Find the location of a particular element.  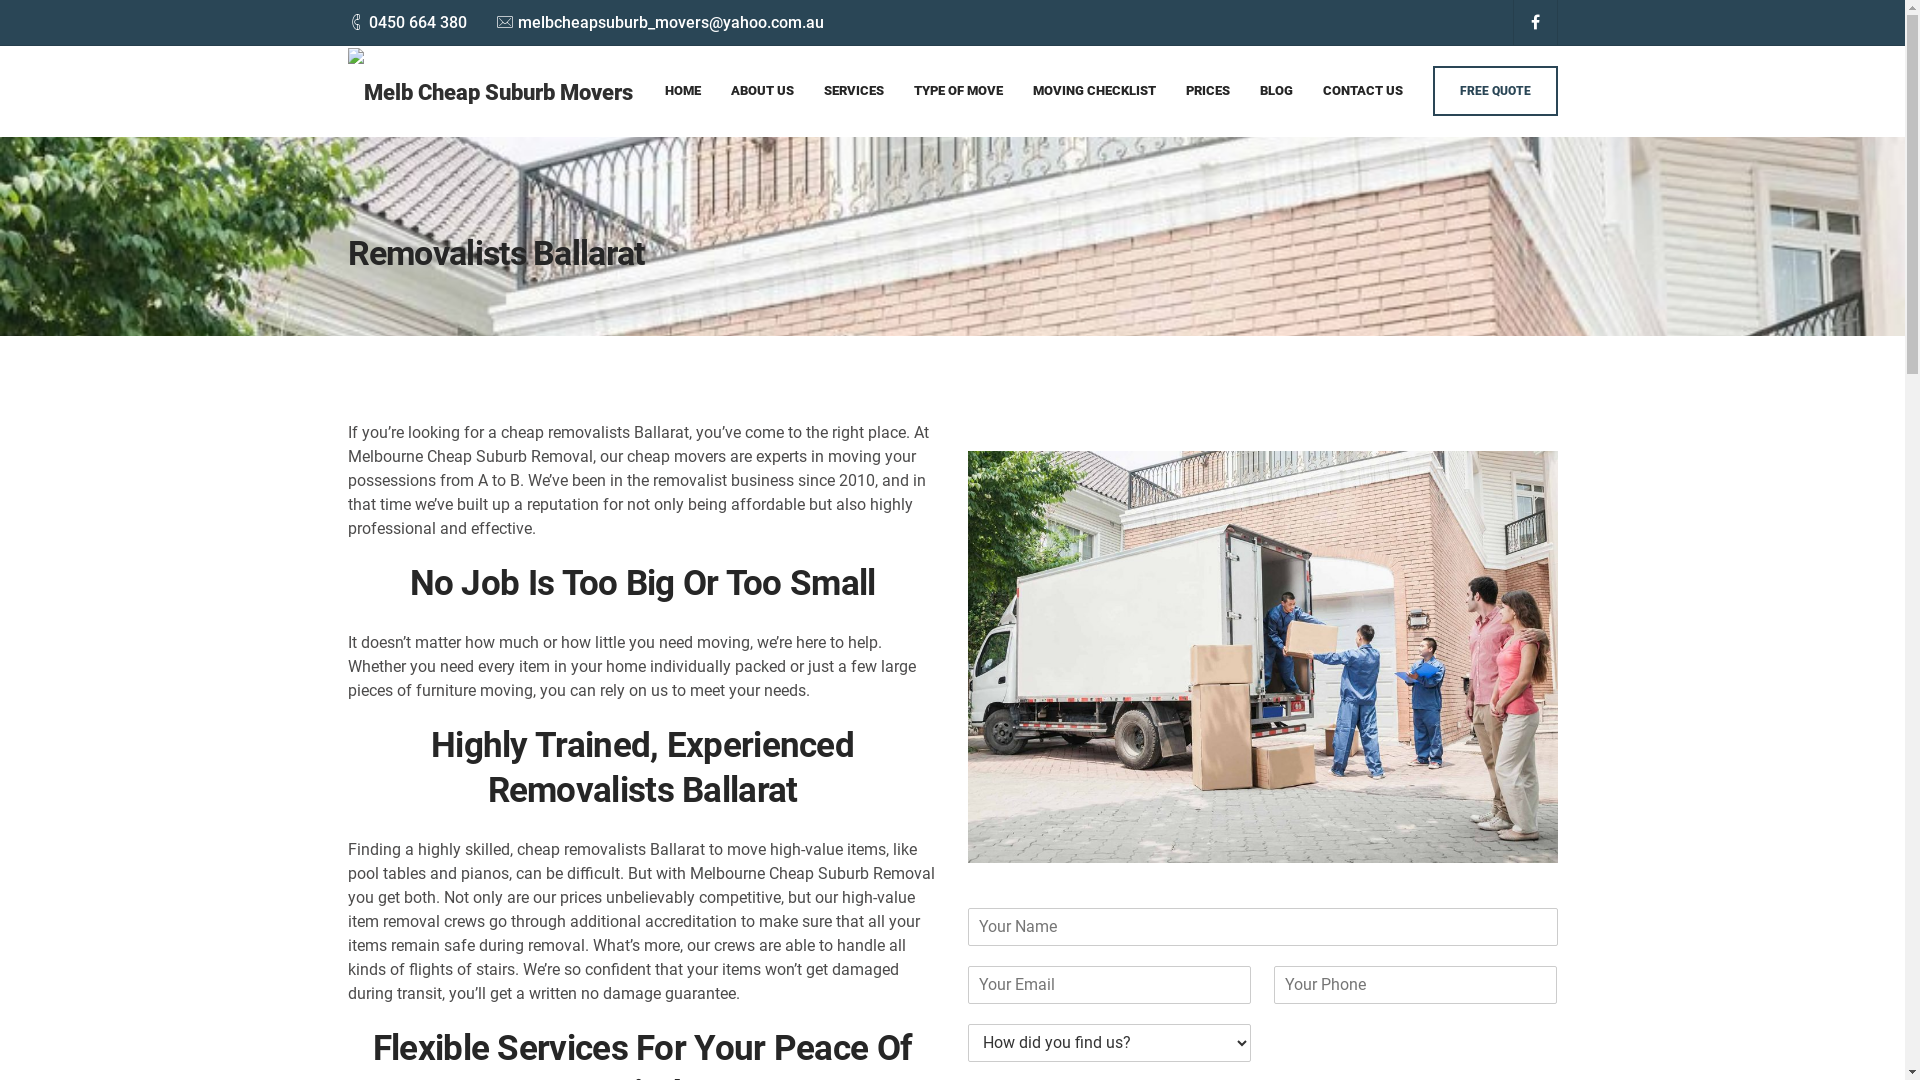

melbcheapsuburb_movers@yahoo.com.au is located at coordinates (1195, 460).